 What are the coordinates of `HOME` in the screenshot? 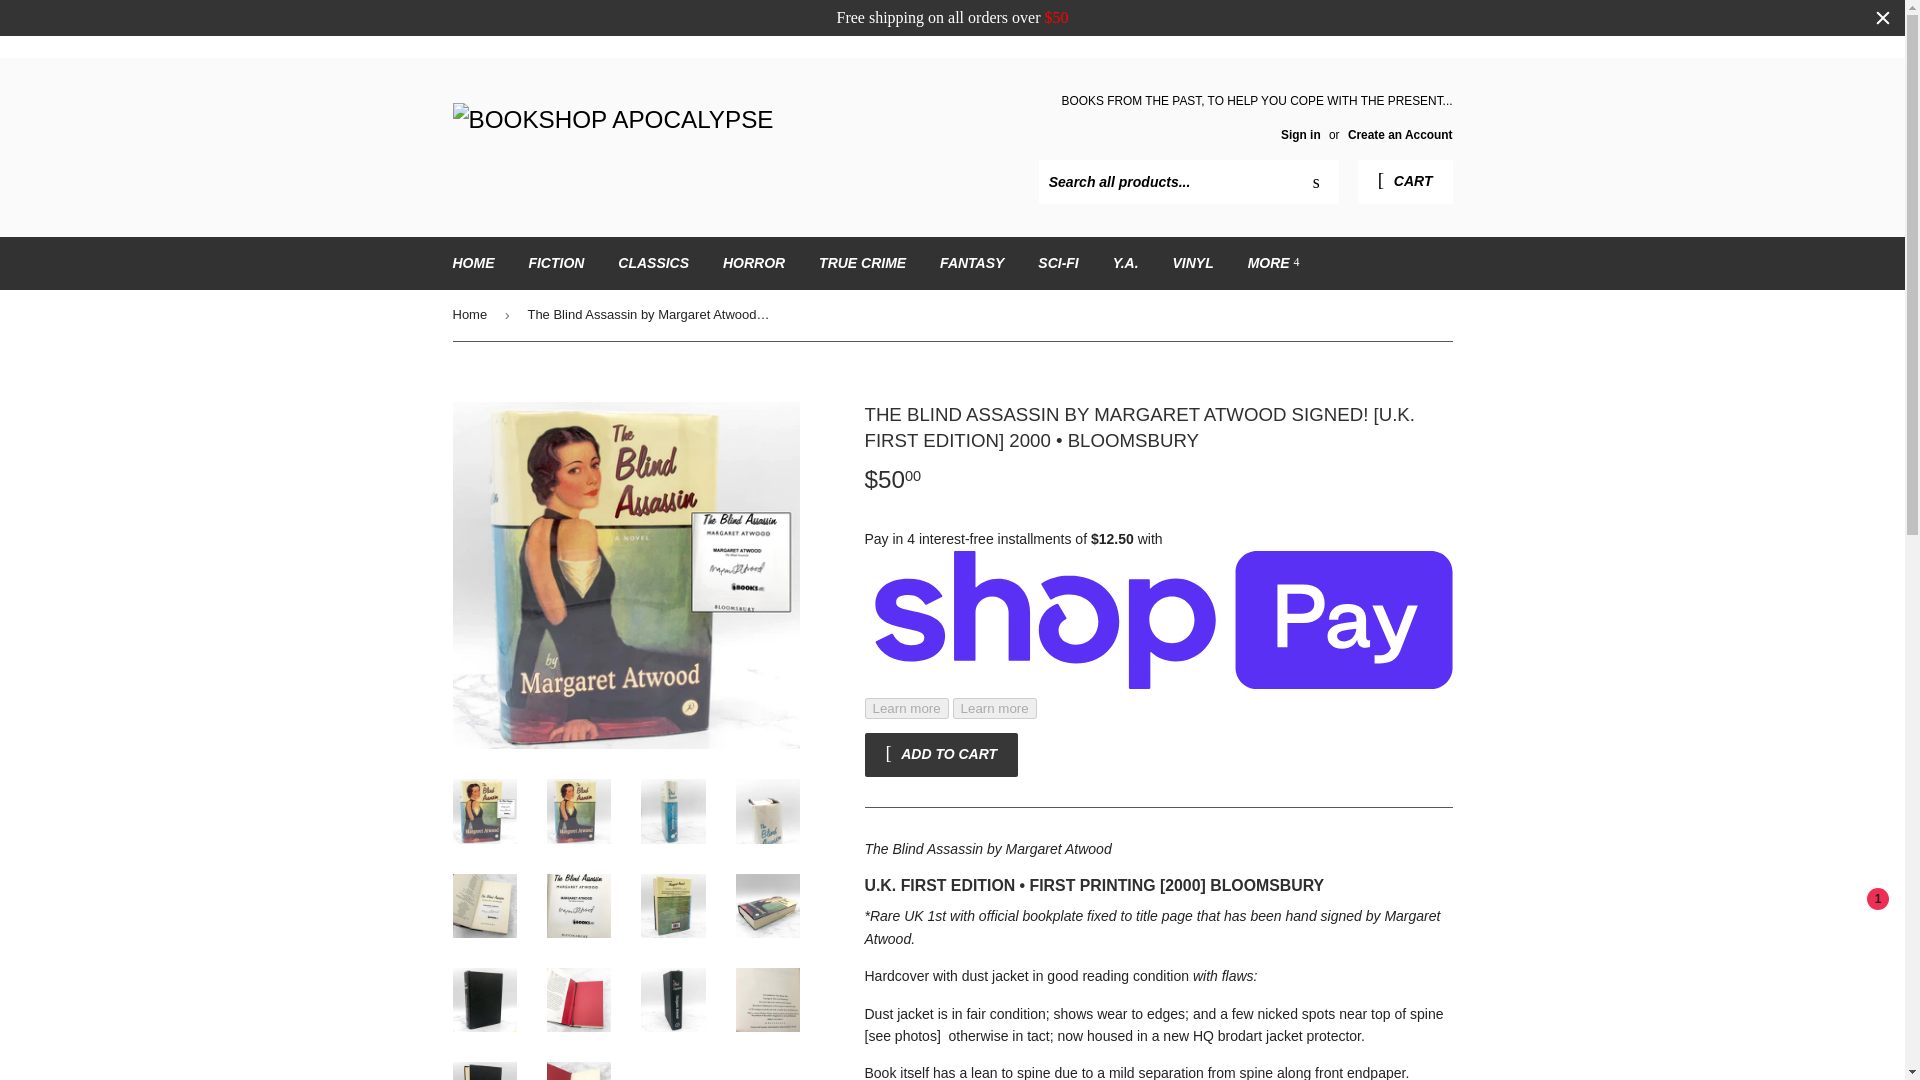 It's located at (474, 262).